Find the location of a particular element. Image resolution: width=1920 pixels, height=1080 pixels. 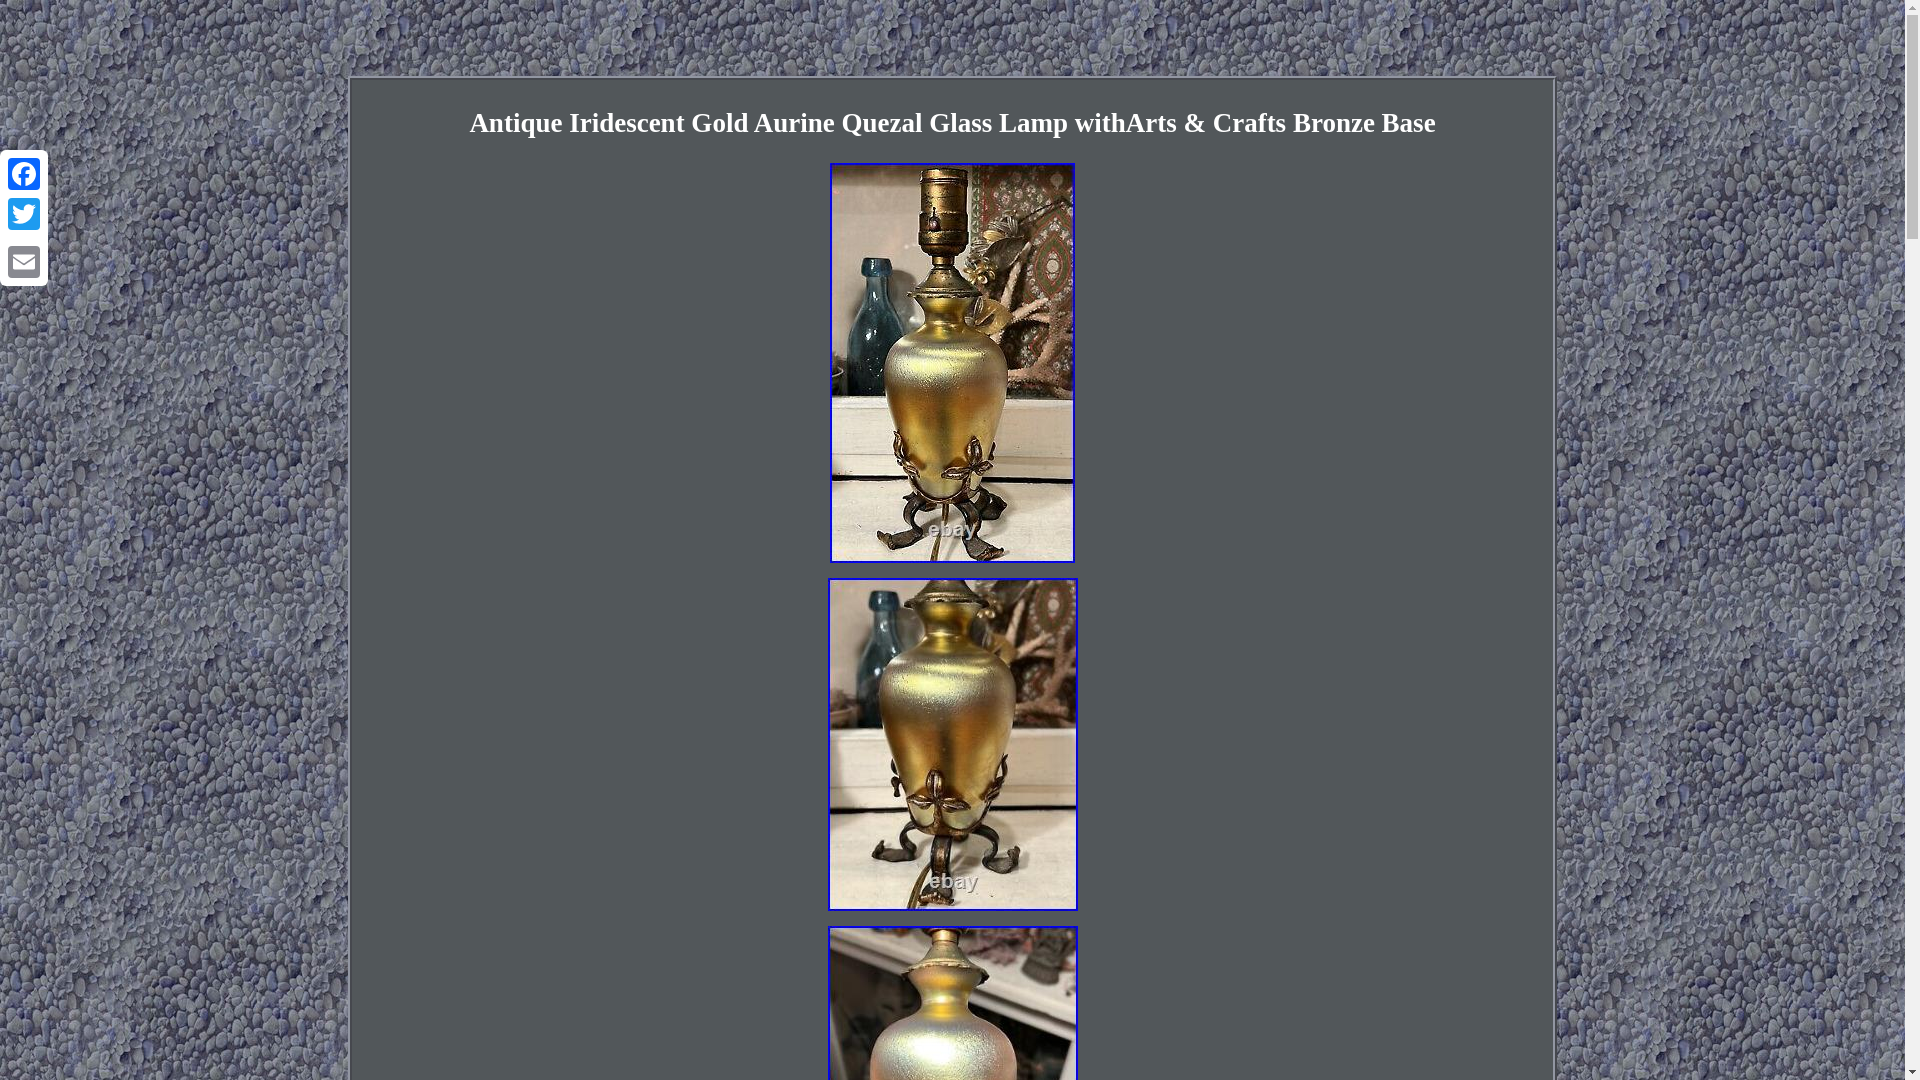

Facebook is located at coordinates (24, 174).